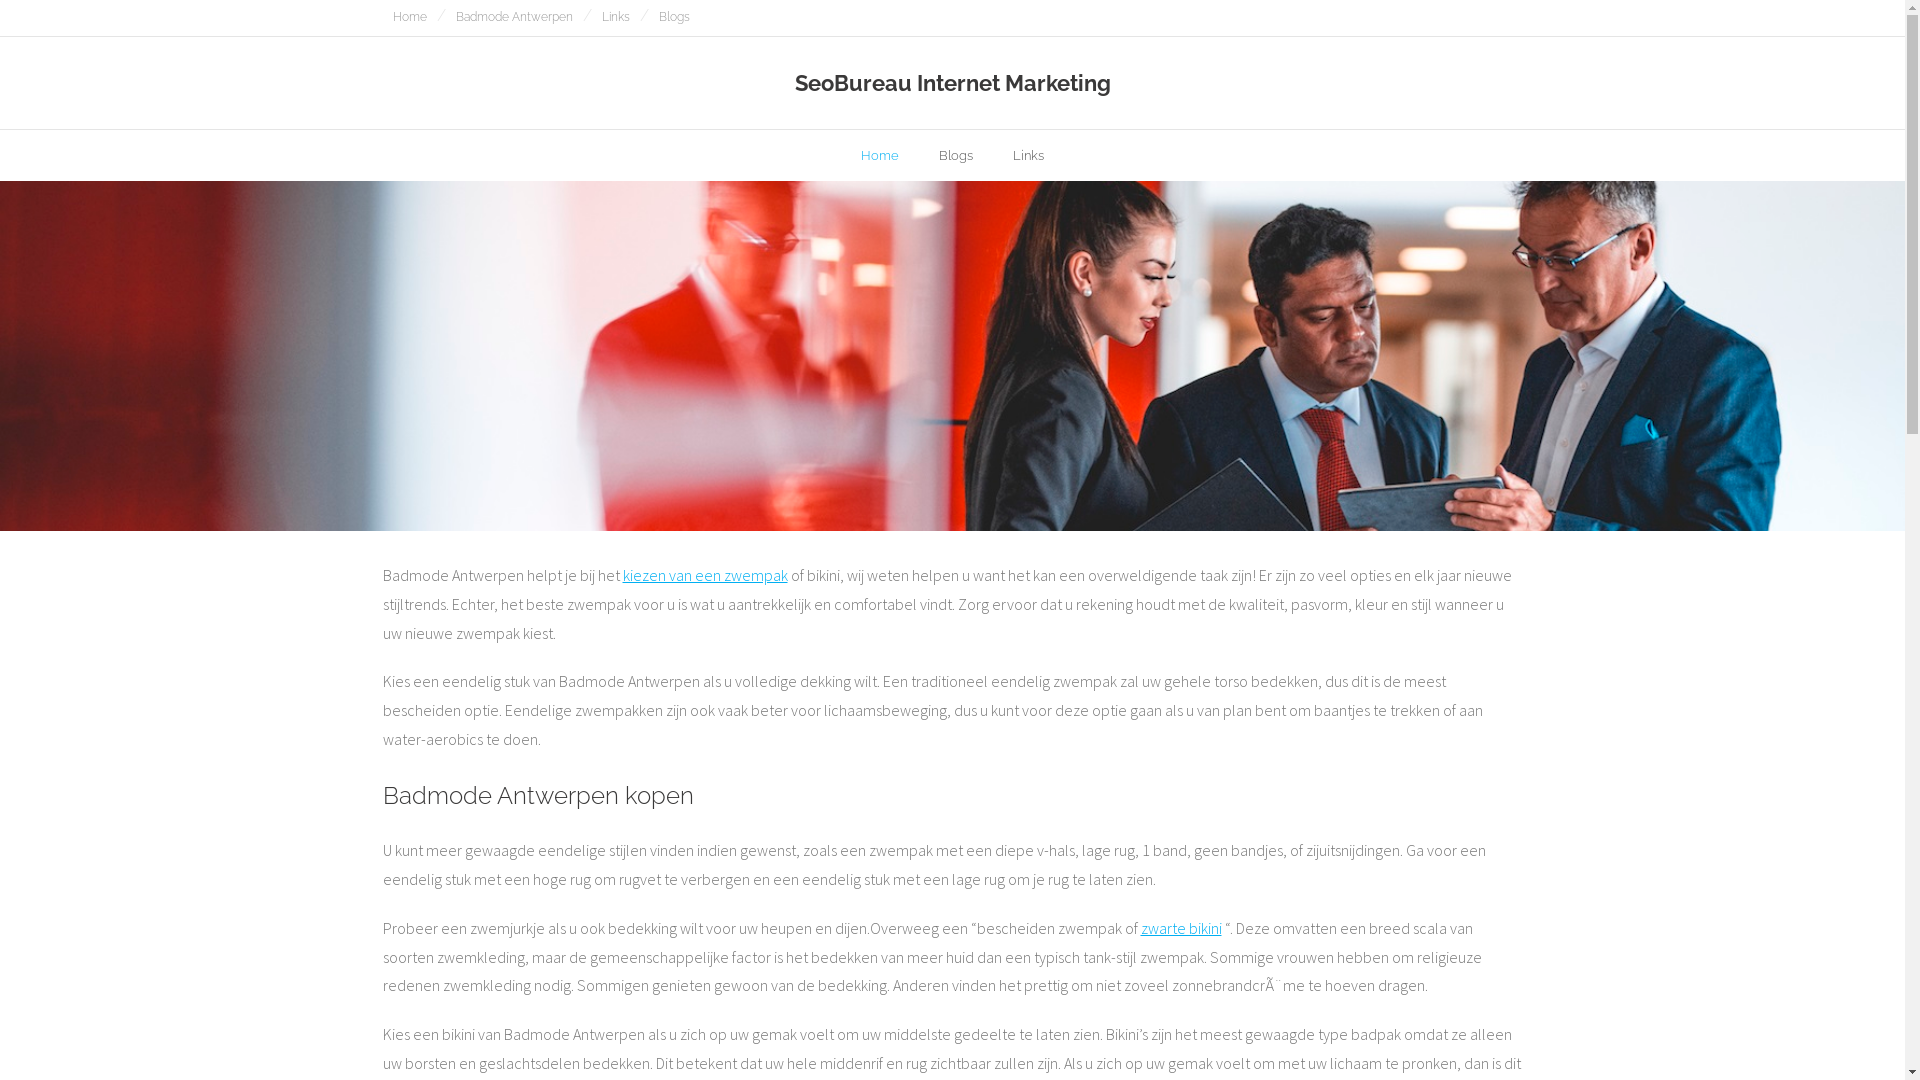 The height and width of the screenshot is (1080, 1920). I want to click on Home, so click(409, 18).